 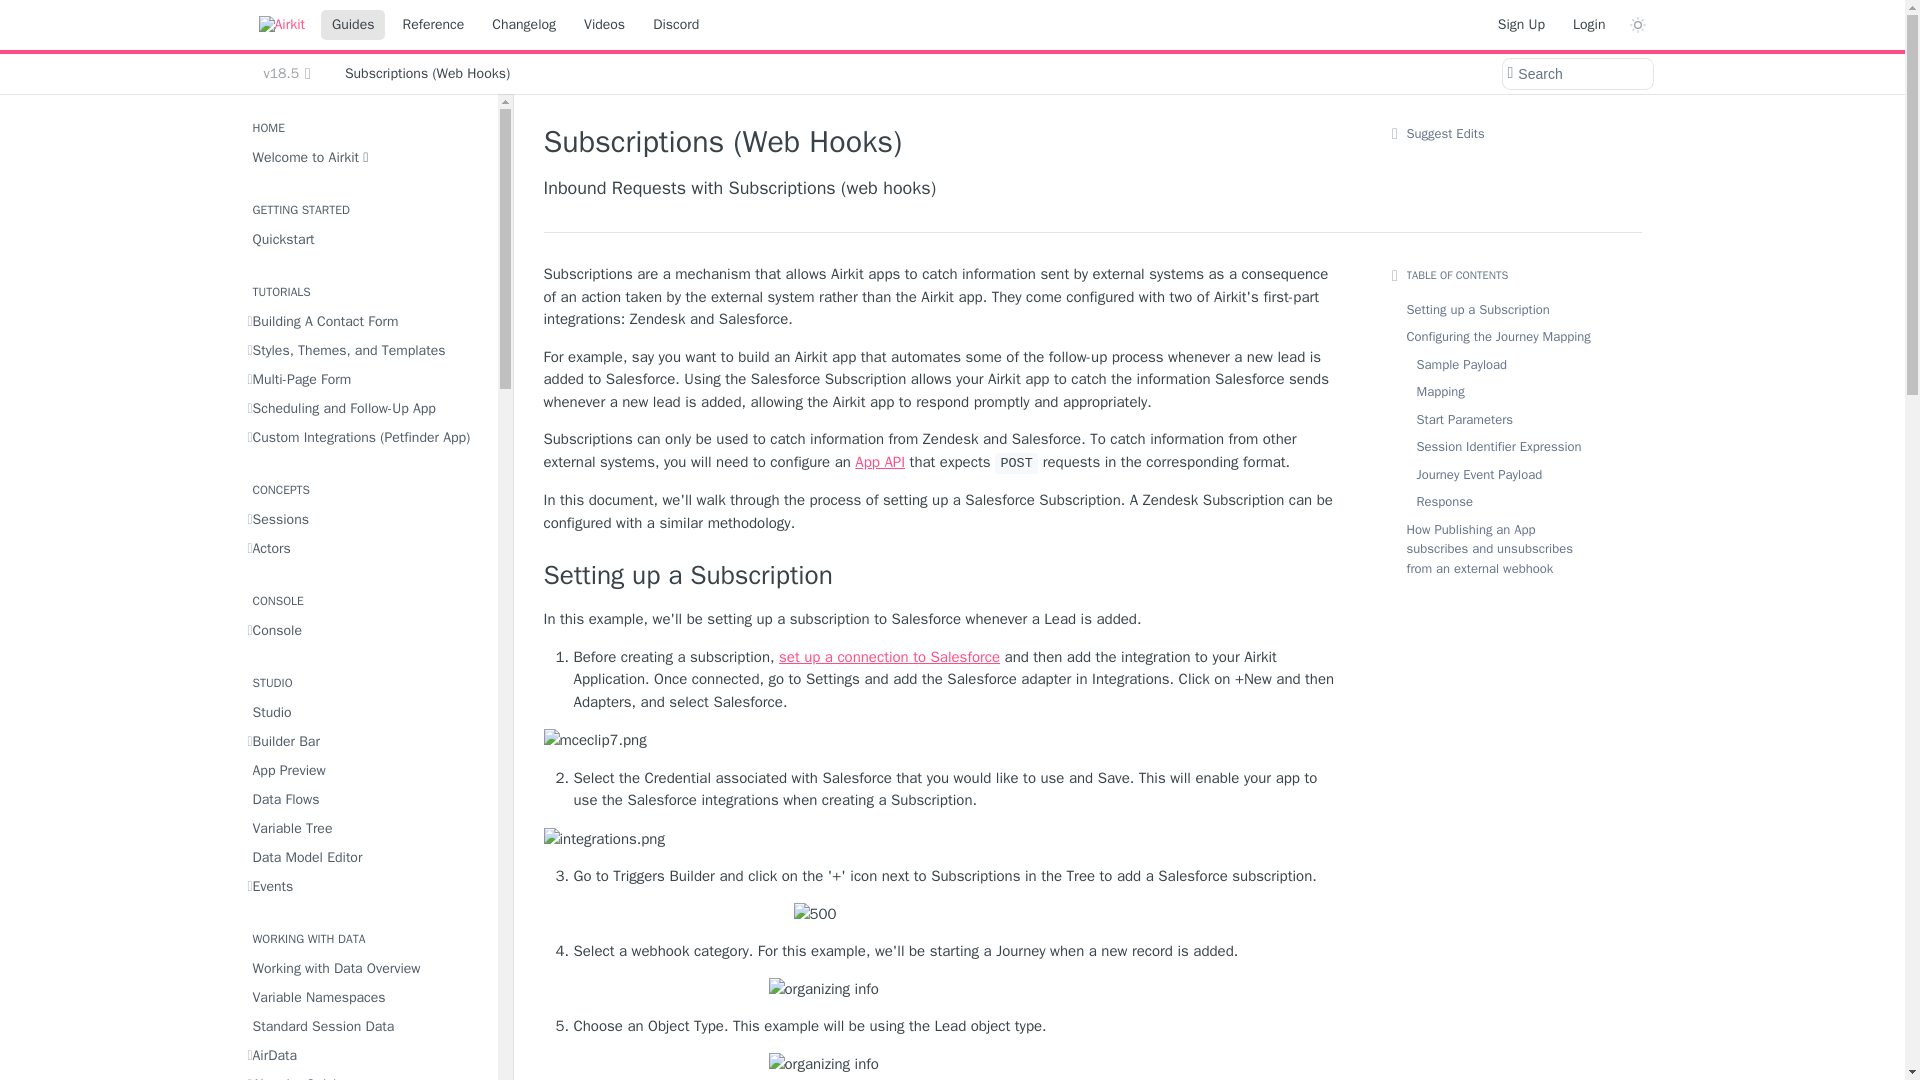 I want to click on Login, so click(x=1589, y=24).